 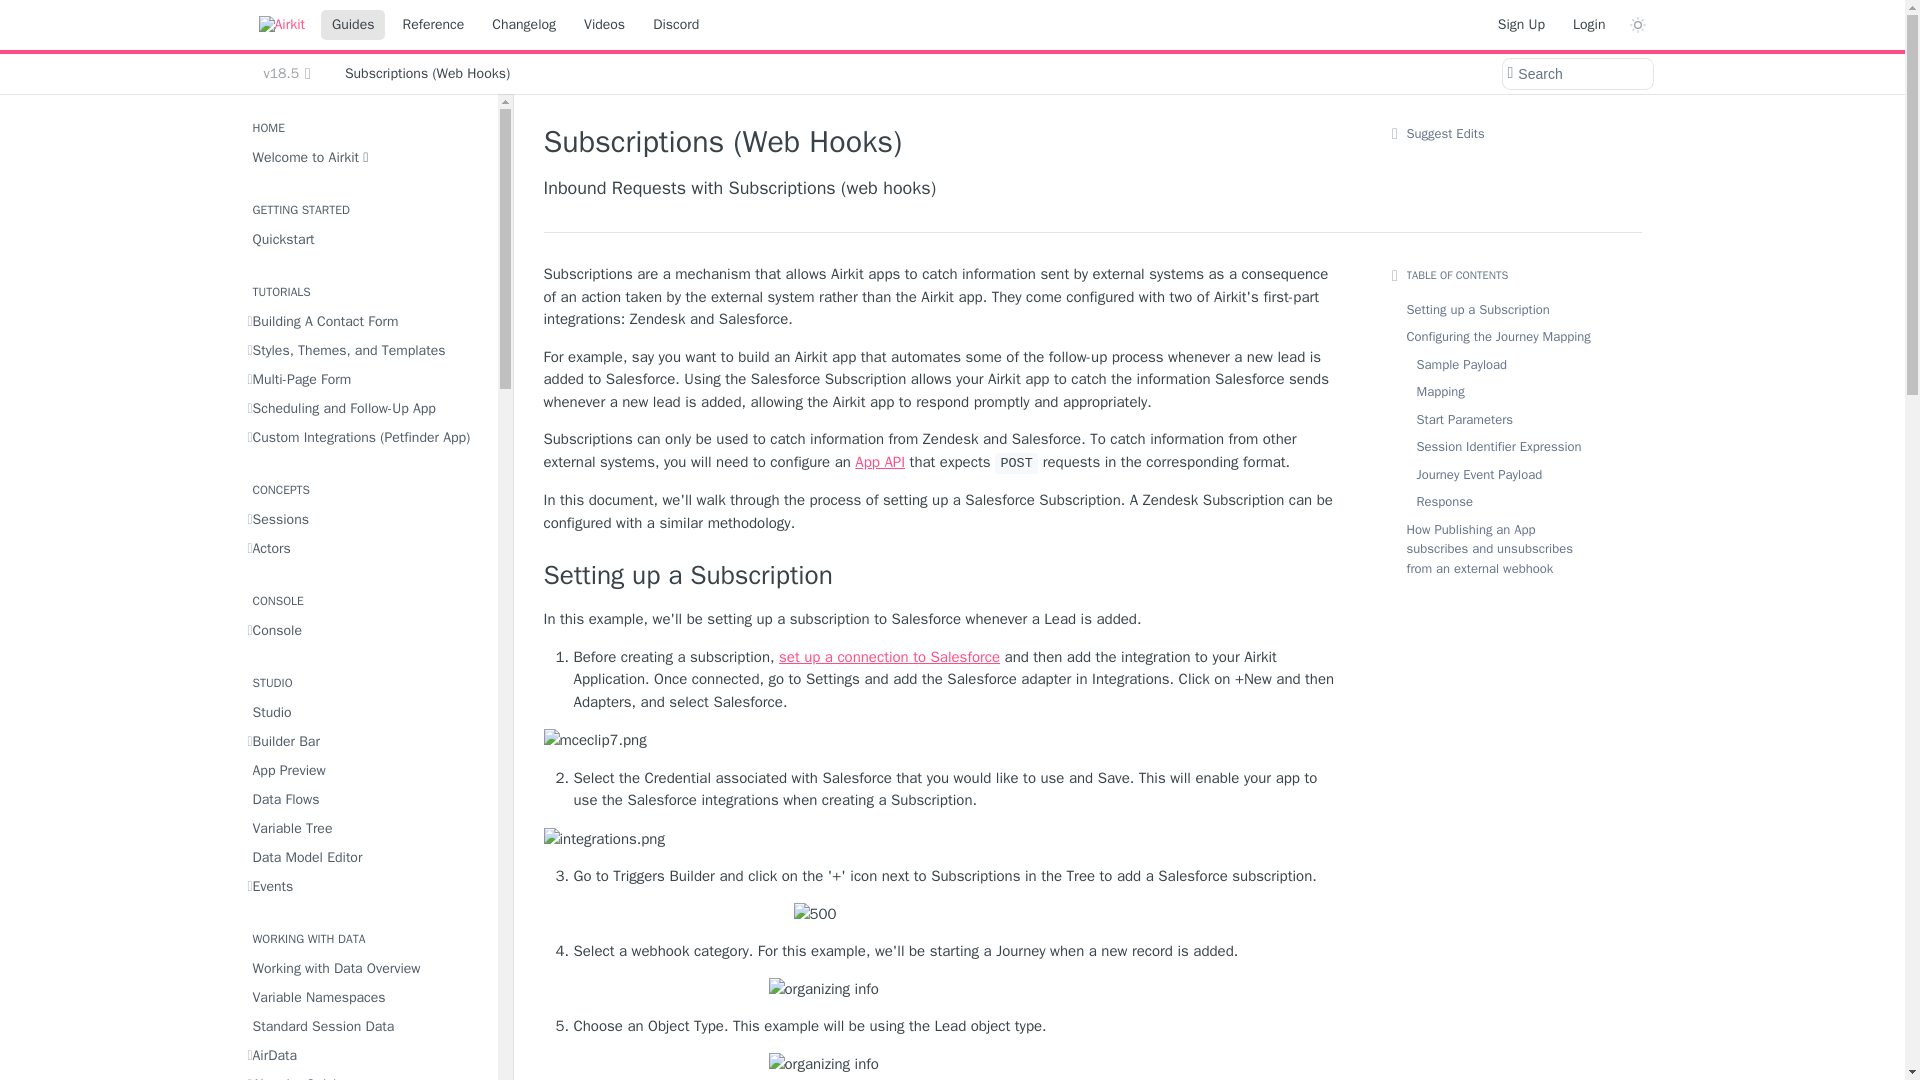 I want to click on Login, so click(x=1589, y=24).